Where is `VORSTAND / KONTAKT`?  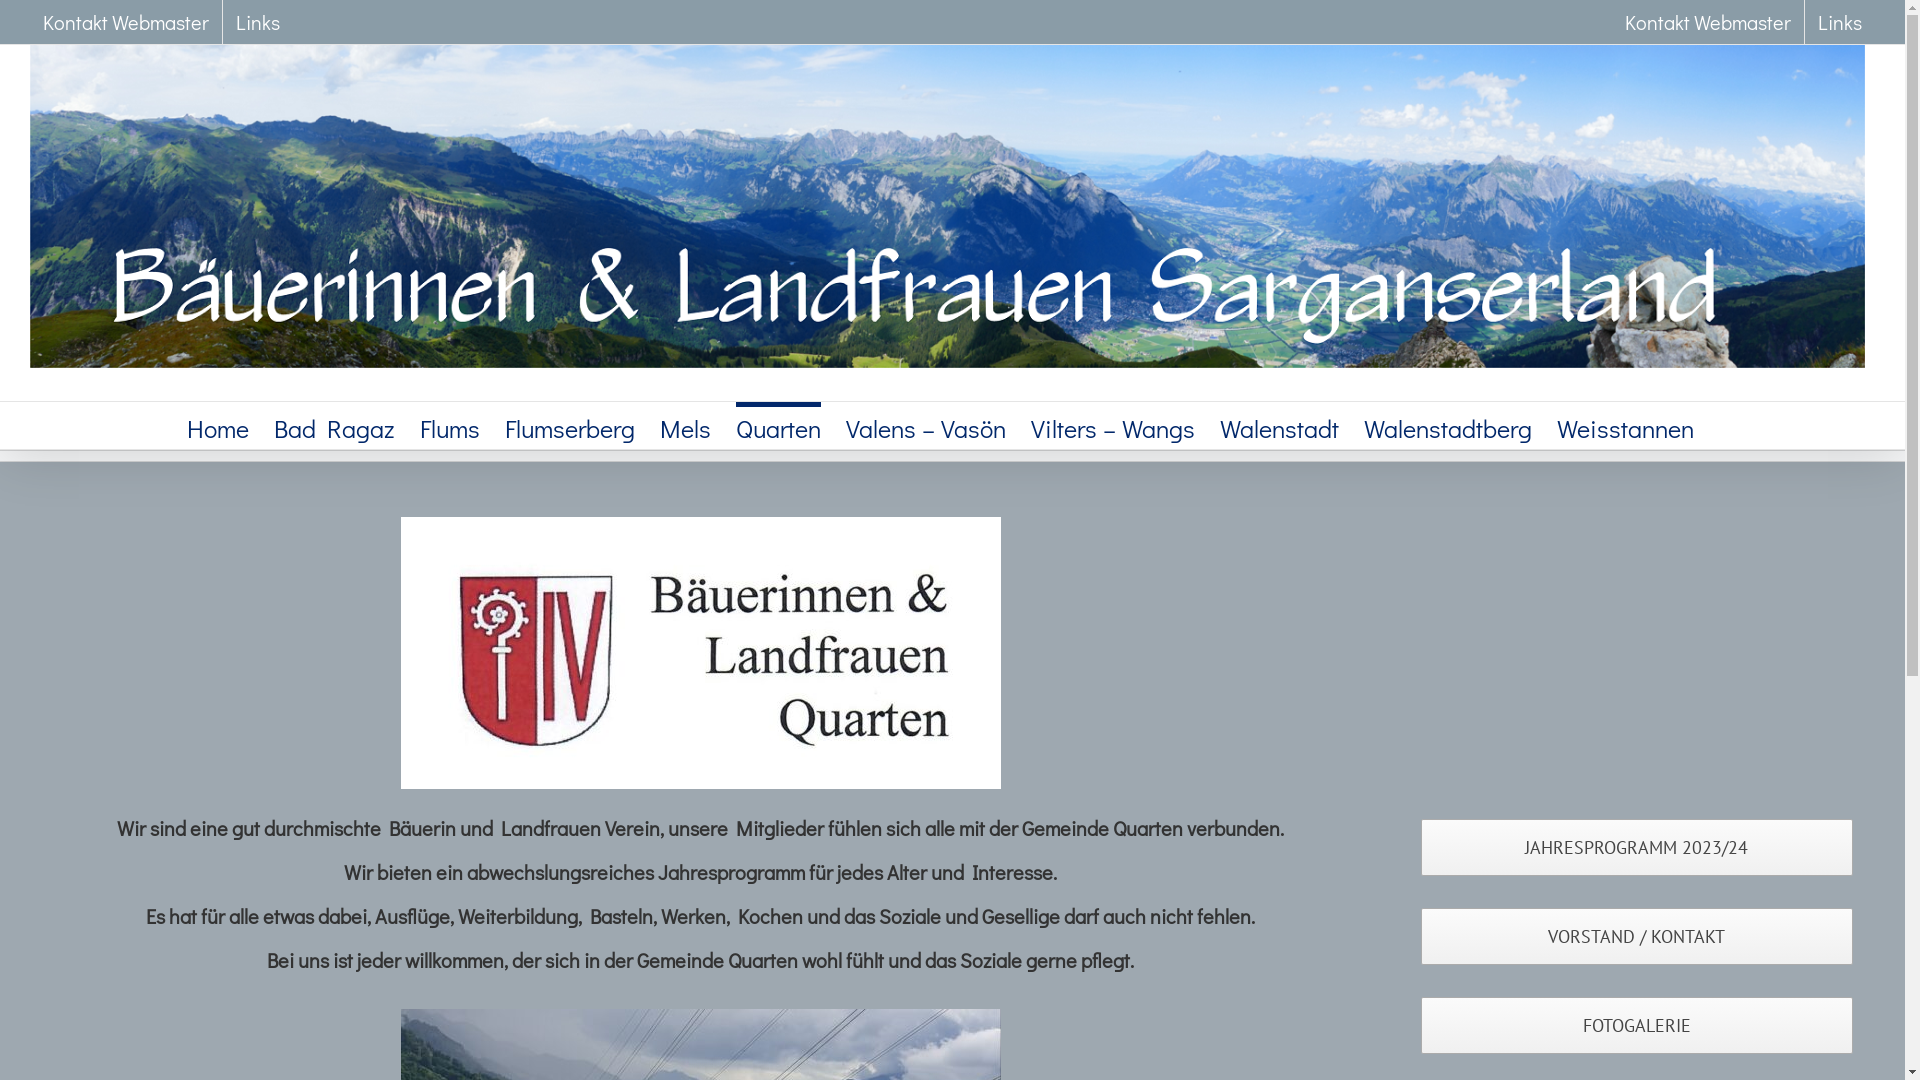 VORSTAND / KONTAKT is located at coordinates (1636, 936).